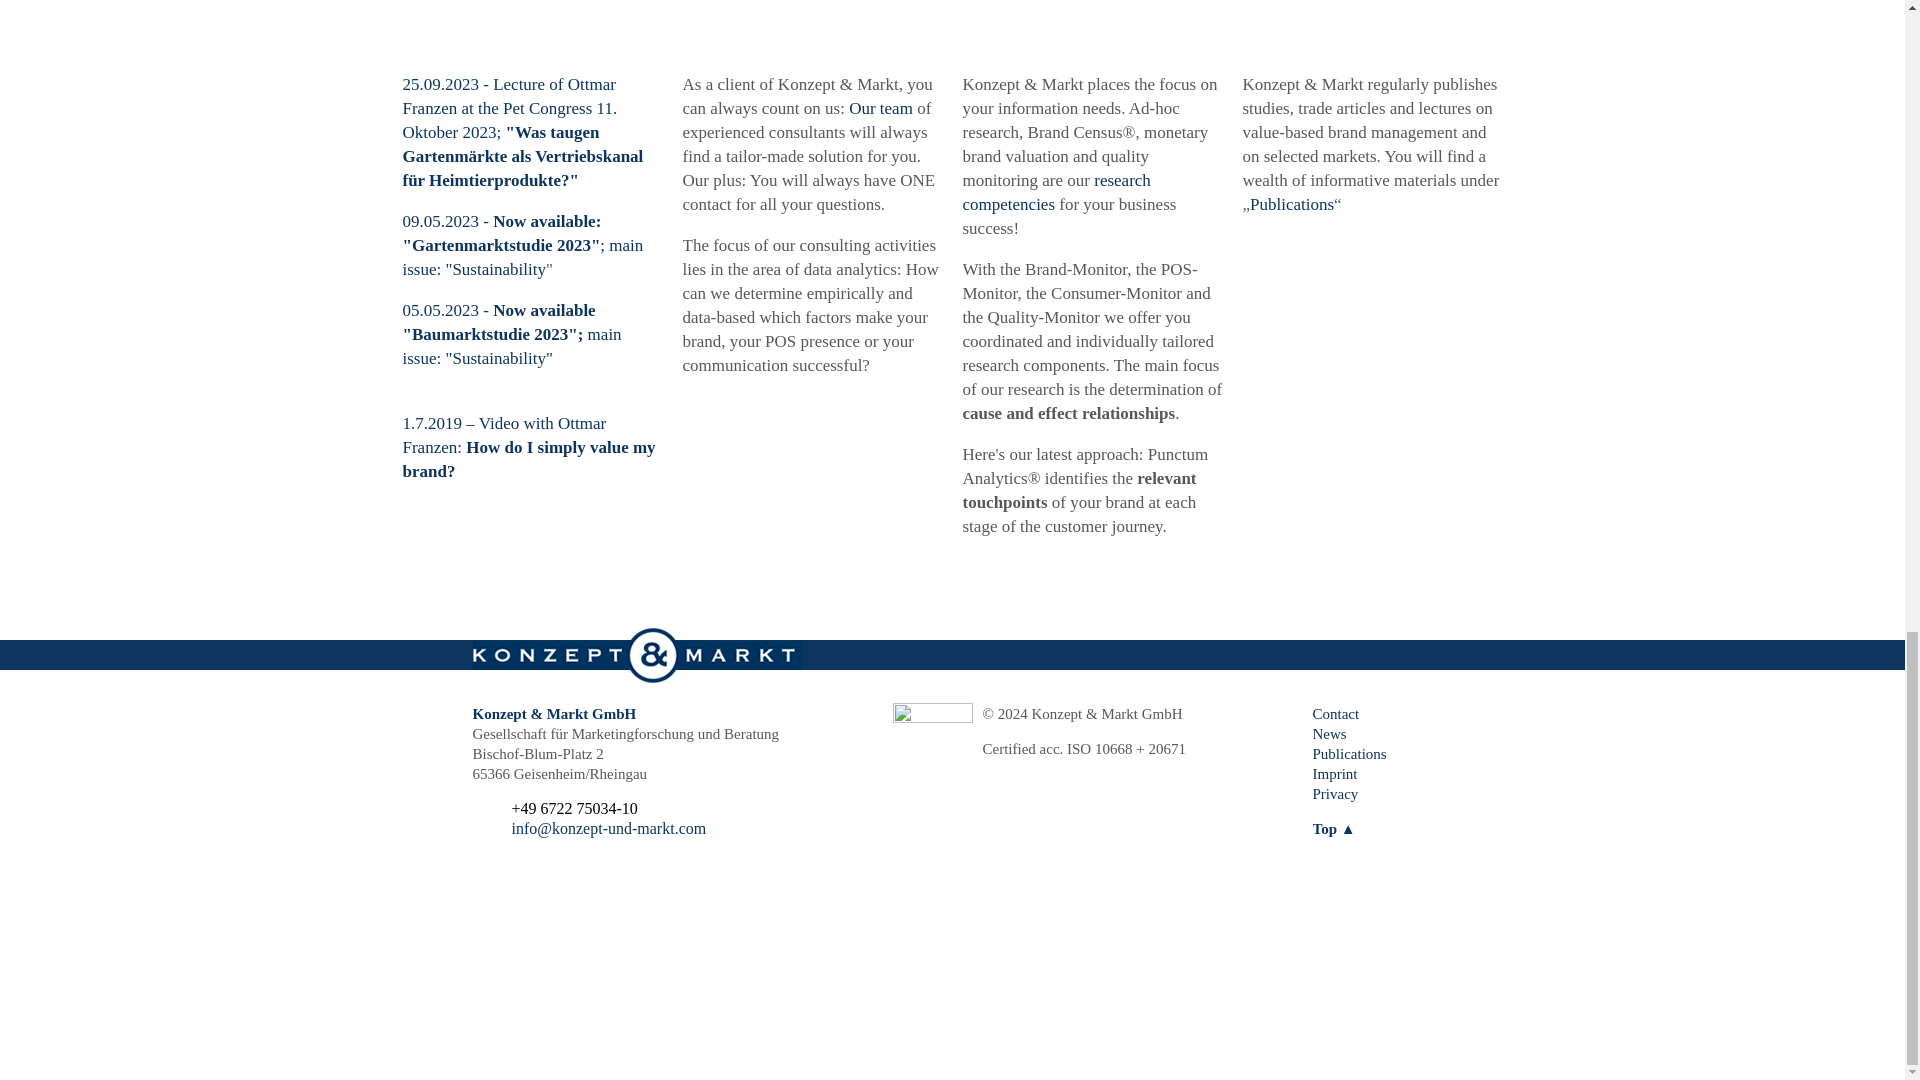 This screenshot has height=1080, width=1920. Describe the element at coordinates (498, 358) in the screenshot. I see `"Sustainability"` at that location.